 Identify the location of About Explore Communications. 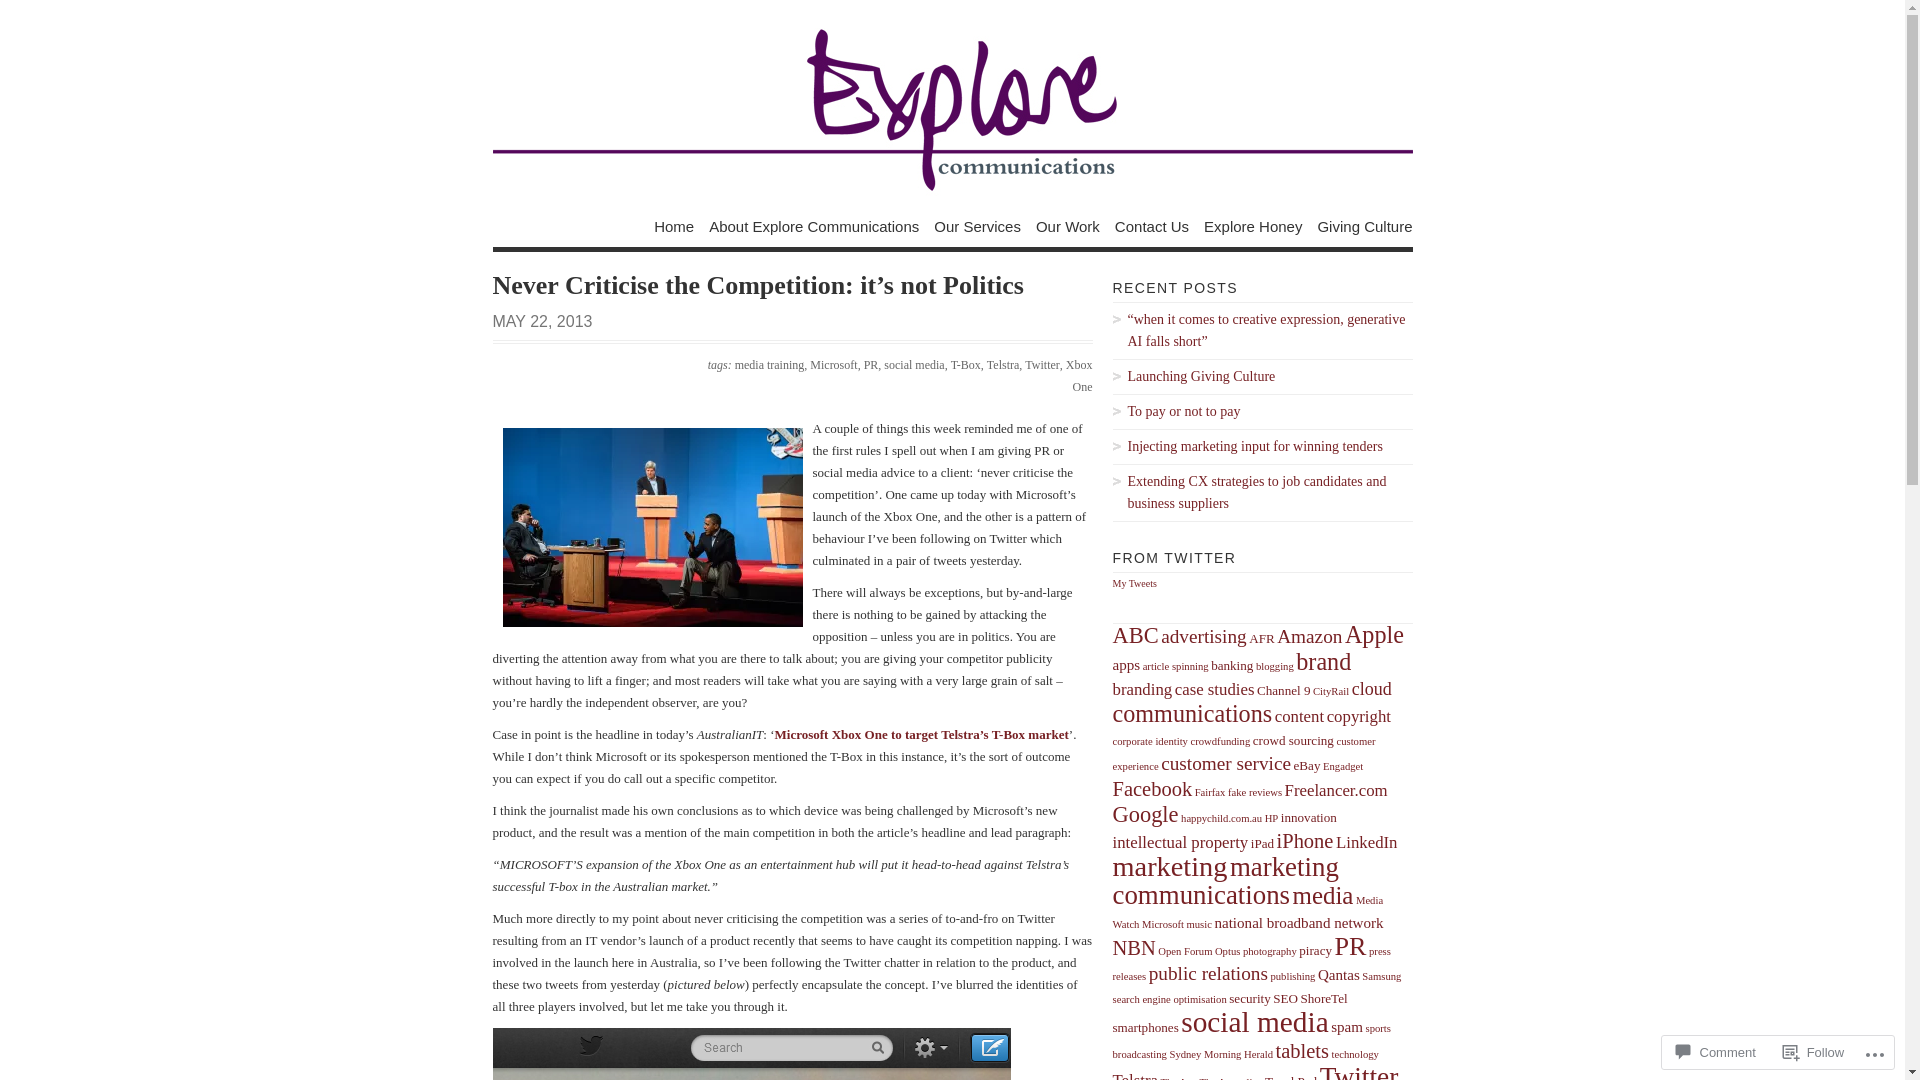
(814, 226).